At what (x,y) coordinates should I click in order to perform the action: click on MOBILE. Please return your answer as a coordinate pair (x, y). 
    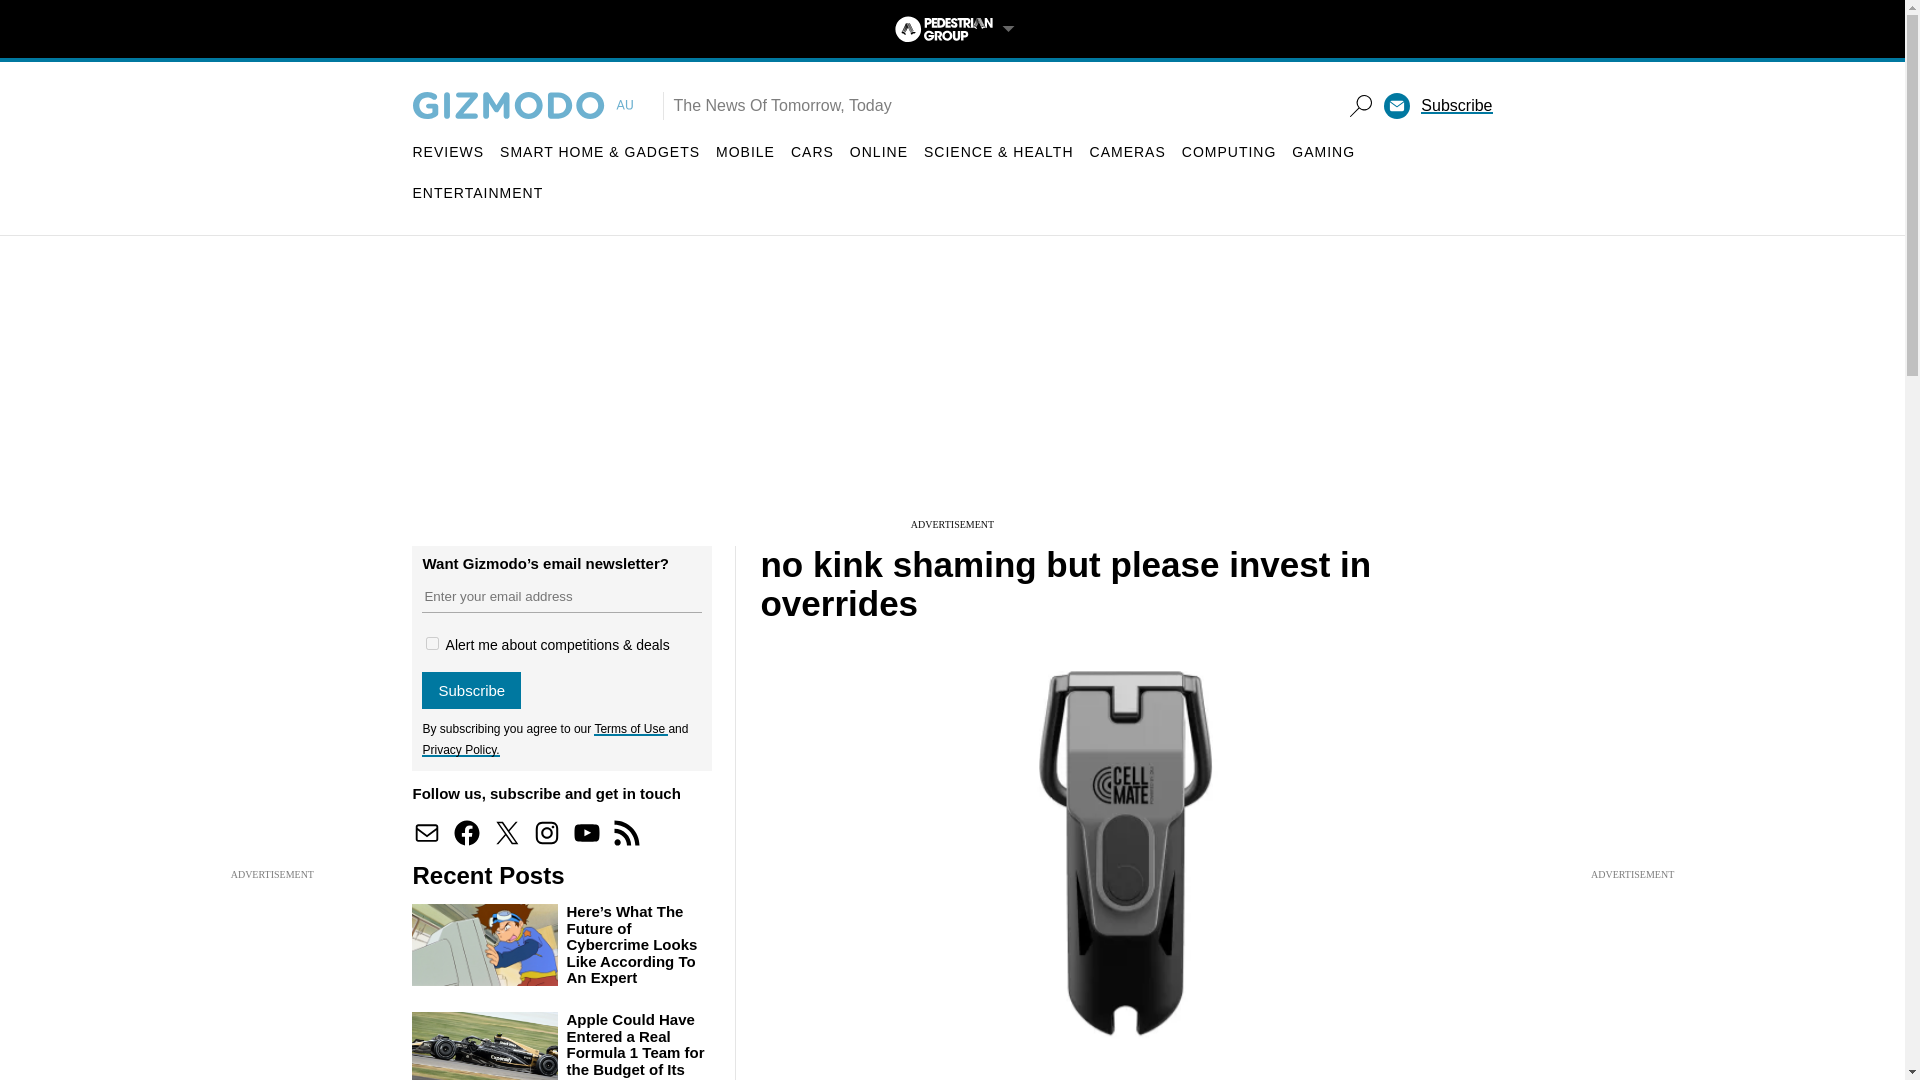
    Looking at the image, I should click on (746, 152).